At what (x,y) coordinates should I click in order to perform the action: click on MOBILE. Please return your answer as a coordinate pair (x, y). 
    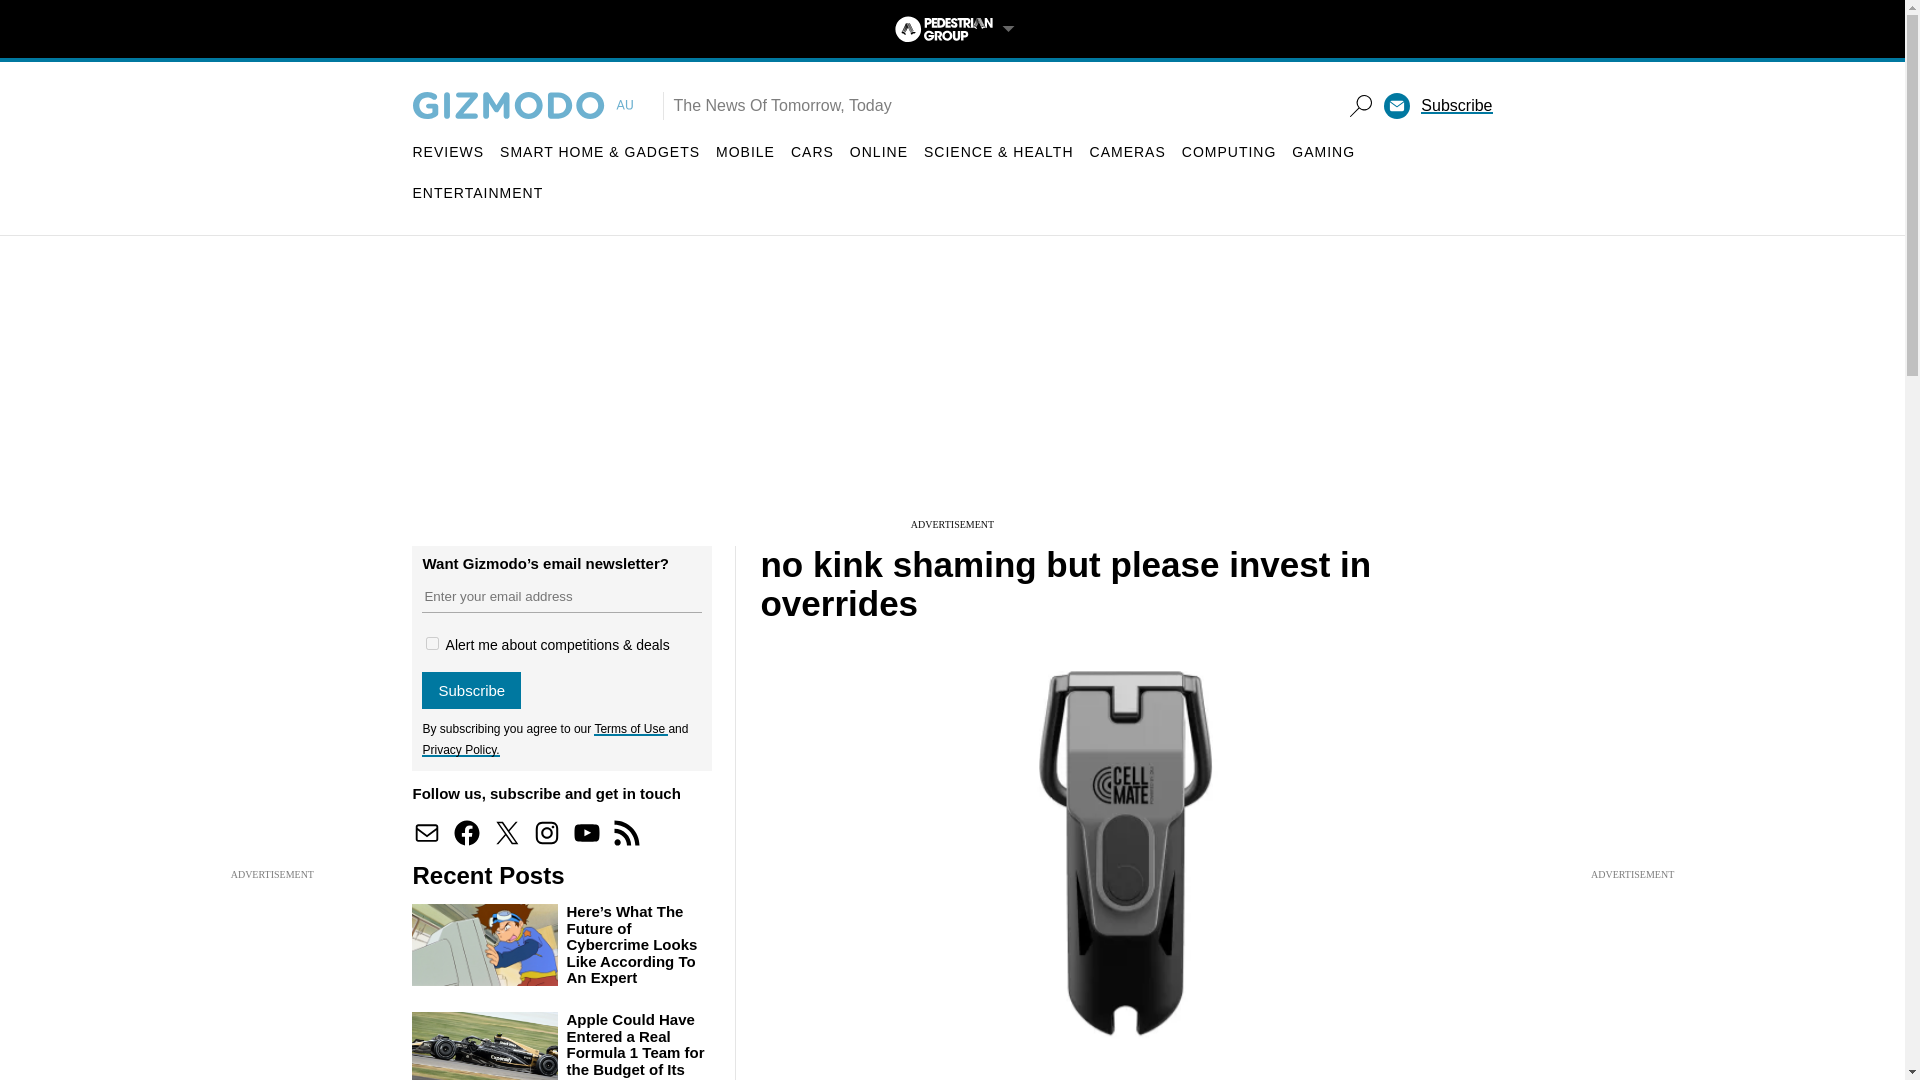
    Looking at the image, I should click on (746, 152).